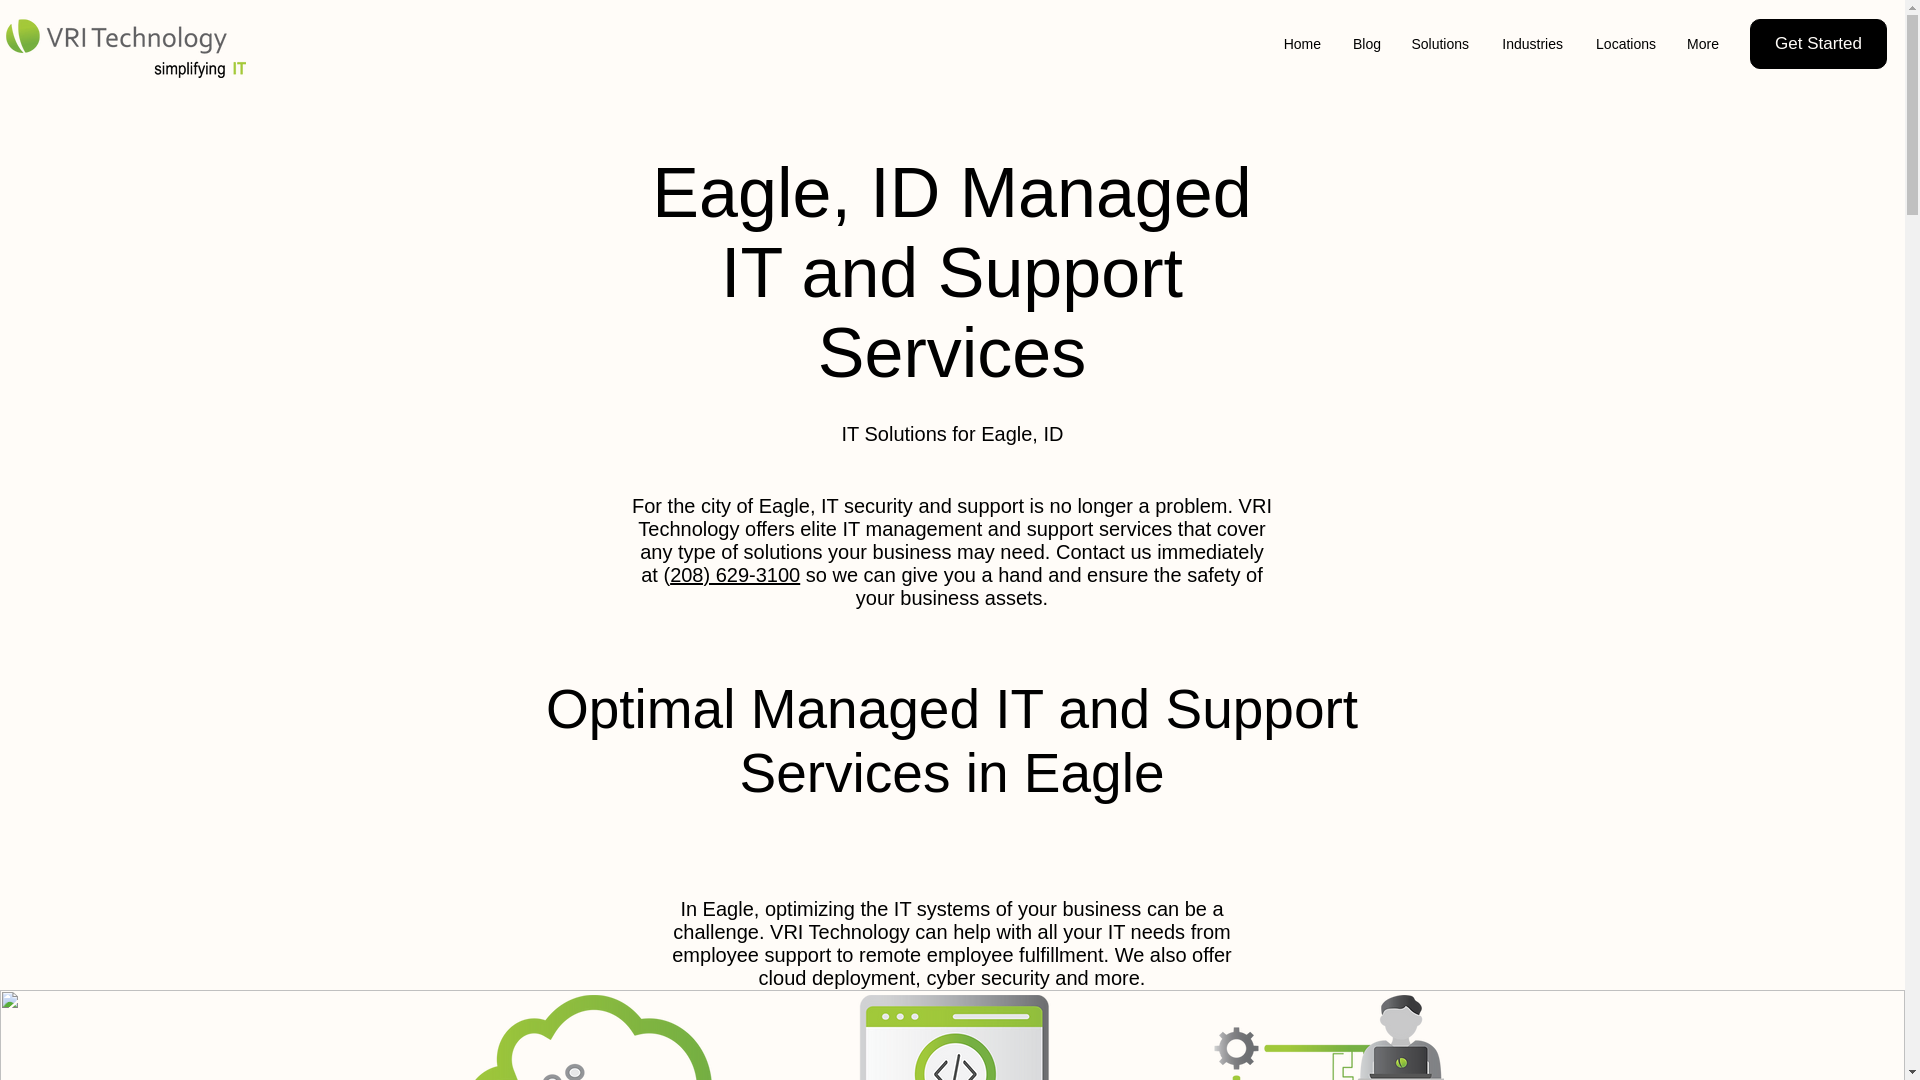 This screenshot has width=1920, height=1080. What do you see at coordinates (1366, 44) in the screenshot?
I see `Blog` at bounding box center [1366, 44].